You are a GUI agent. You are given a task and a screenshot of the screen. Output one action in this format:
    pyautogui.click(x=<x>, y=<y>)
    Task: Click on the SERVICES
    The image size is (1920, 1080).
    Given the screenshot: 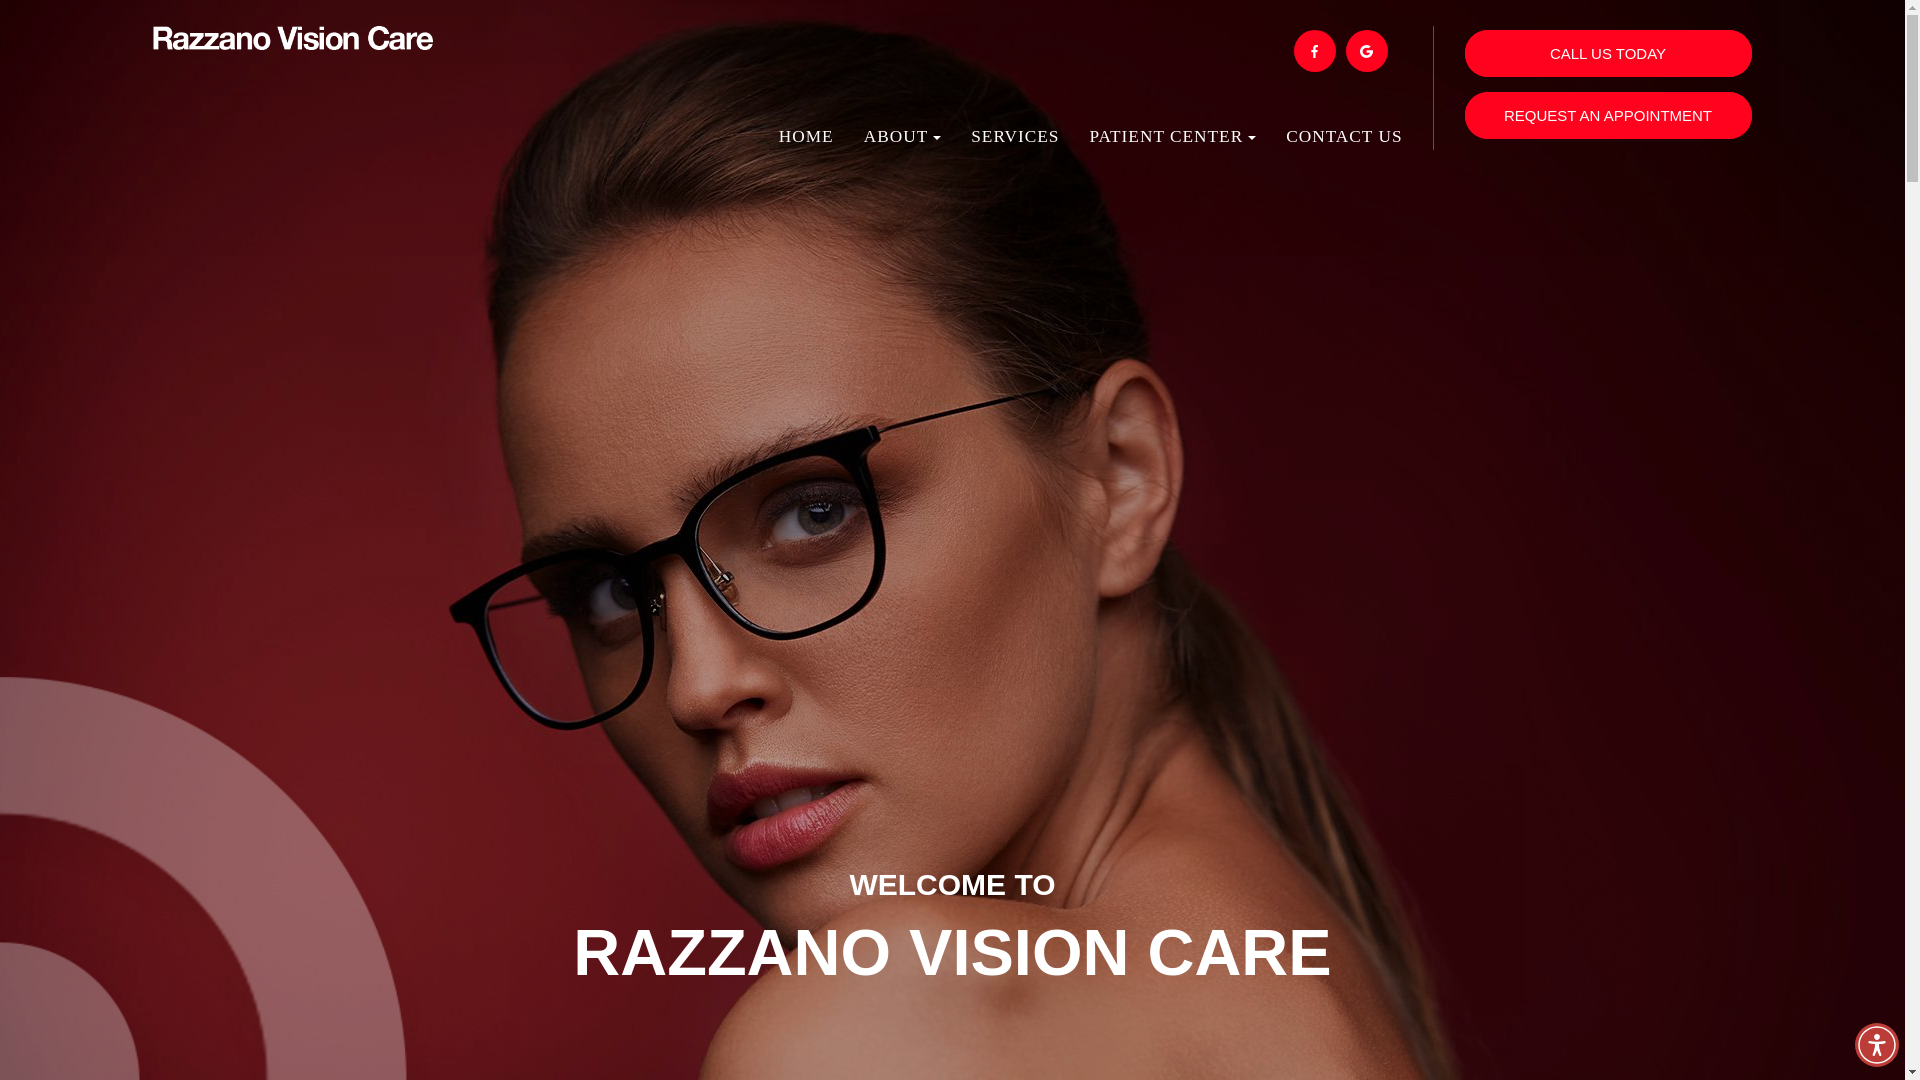 What is the action you would take?
    pyautogui.click(x=1015, y=146)
    